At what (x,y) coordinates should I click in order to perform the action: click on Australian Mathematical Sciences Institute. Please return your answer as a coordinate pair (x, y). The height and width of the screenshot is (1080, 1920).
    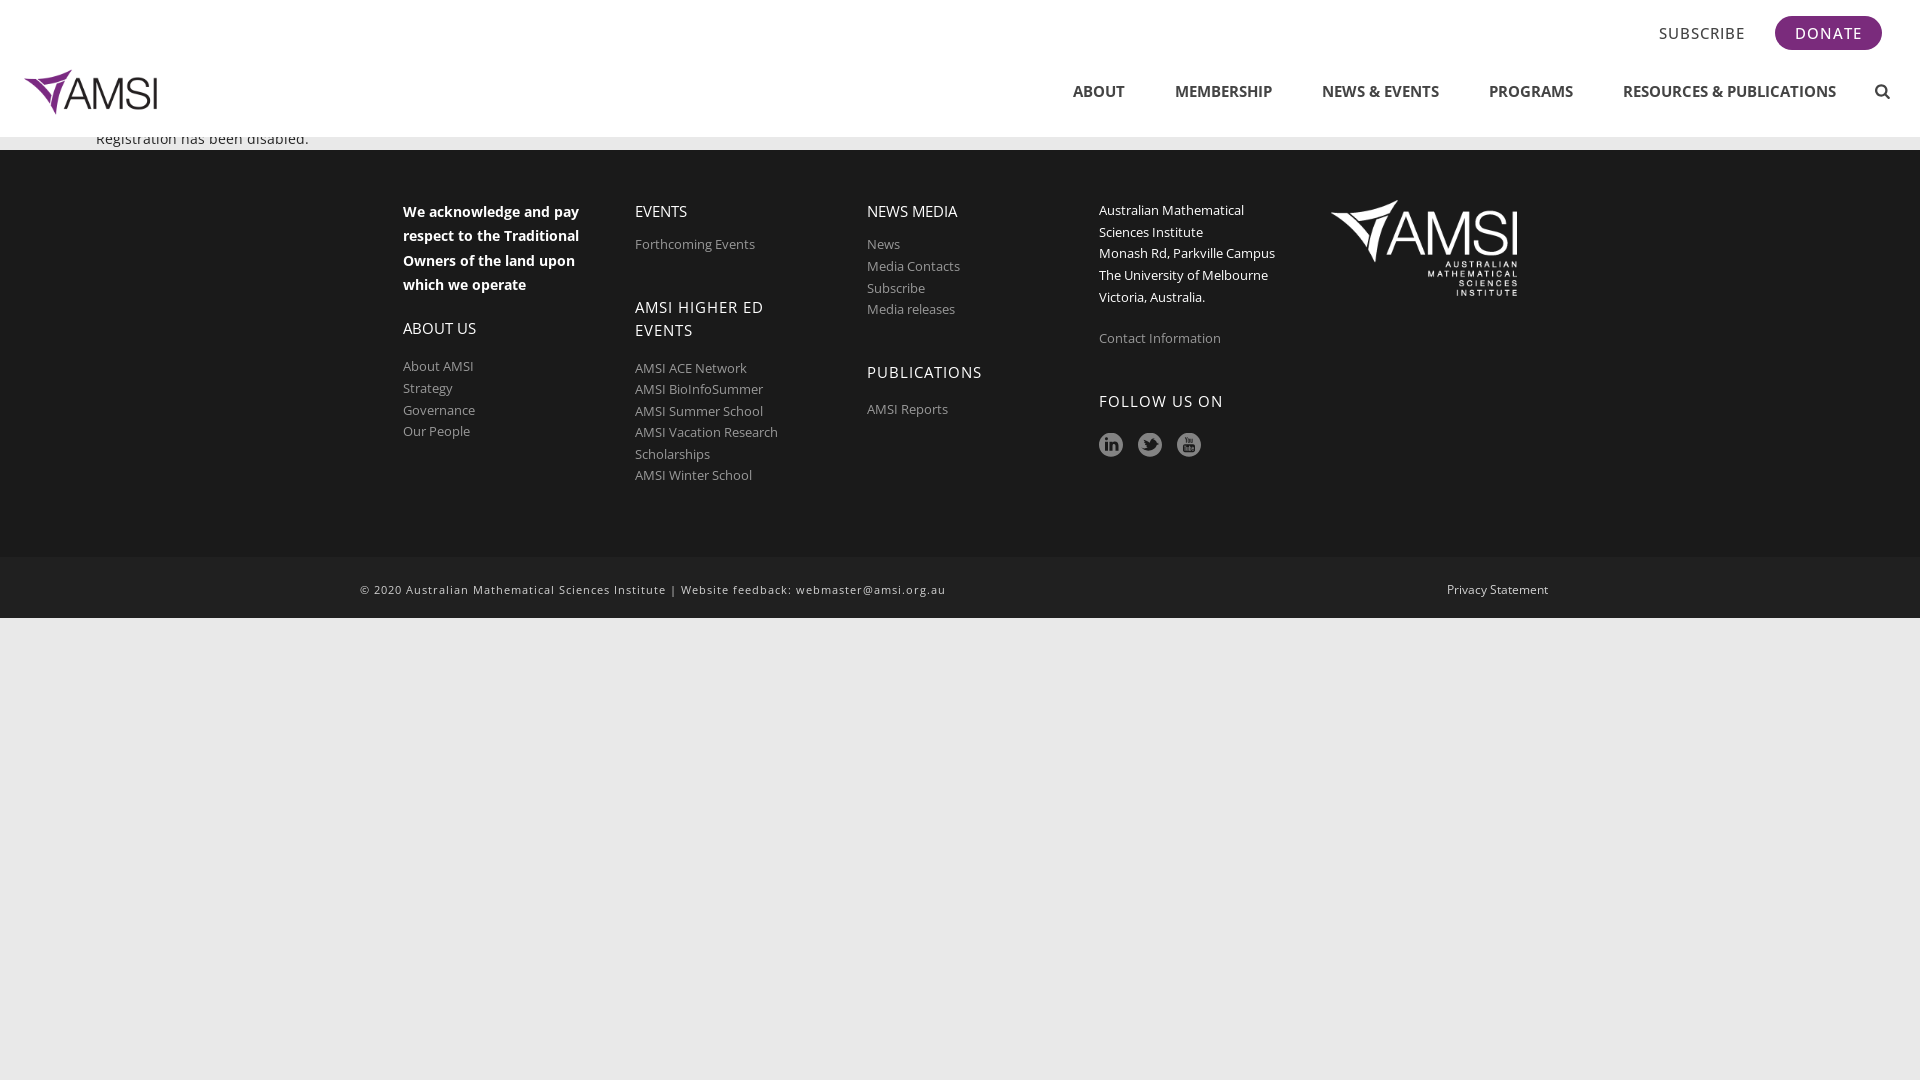
    Looking at the image, I should click on (94, 92).